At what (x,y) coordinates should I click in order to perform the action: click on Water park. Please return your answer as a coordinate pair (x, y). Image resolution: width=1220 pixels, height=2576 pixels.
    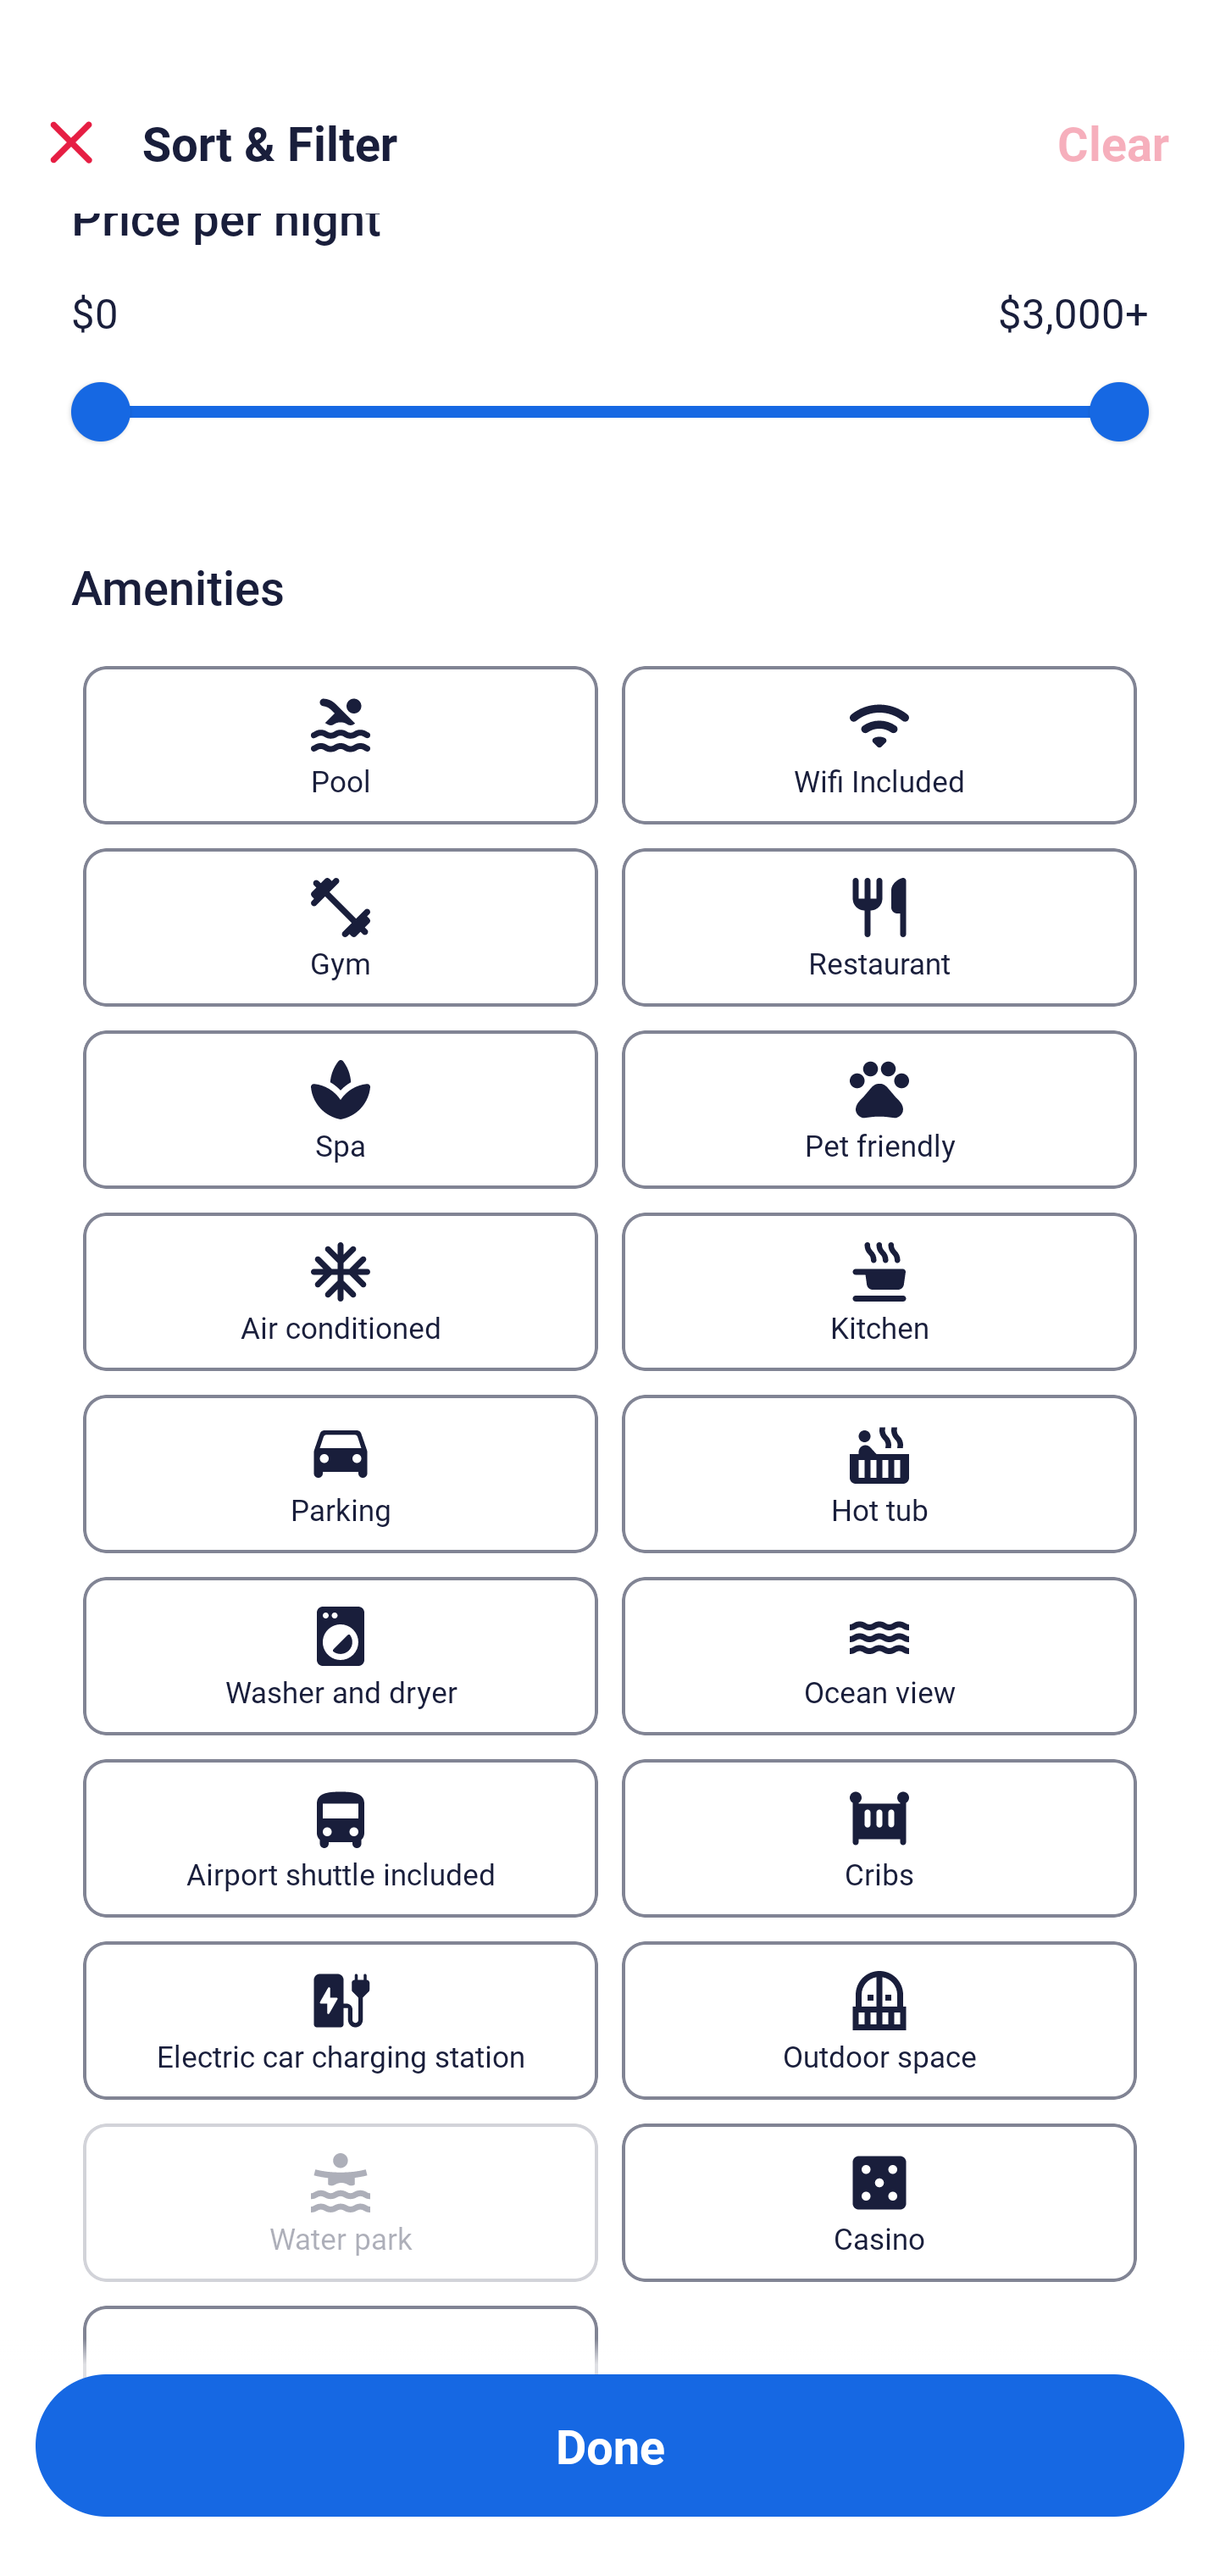
    Looking at the image, I should click on (340, 2201).